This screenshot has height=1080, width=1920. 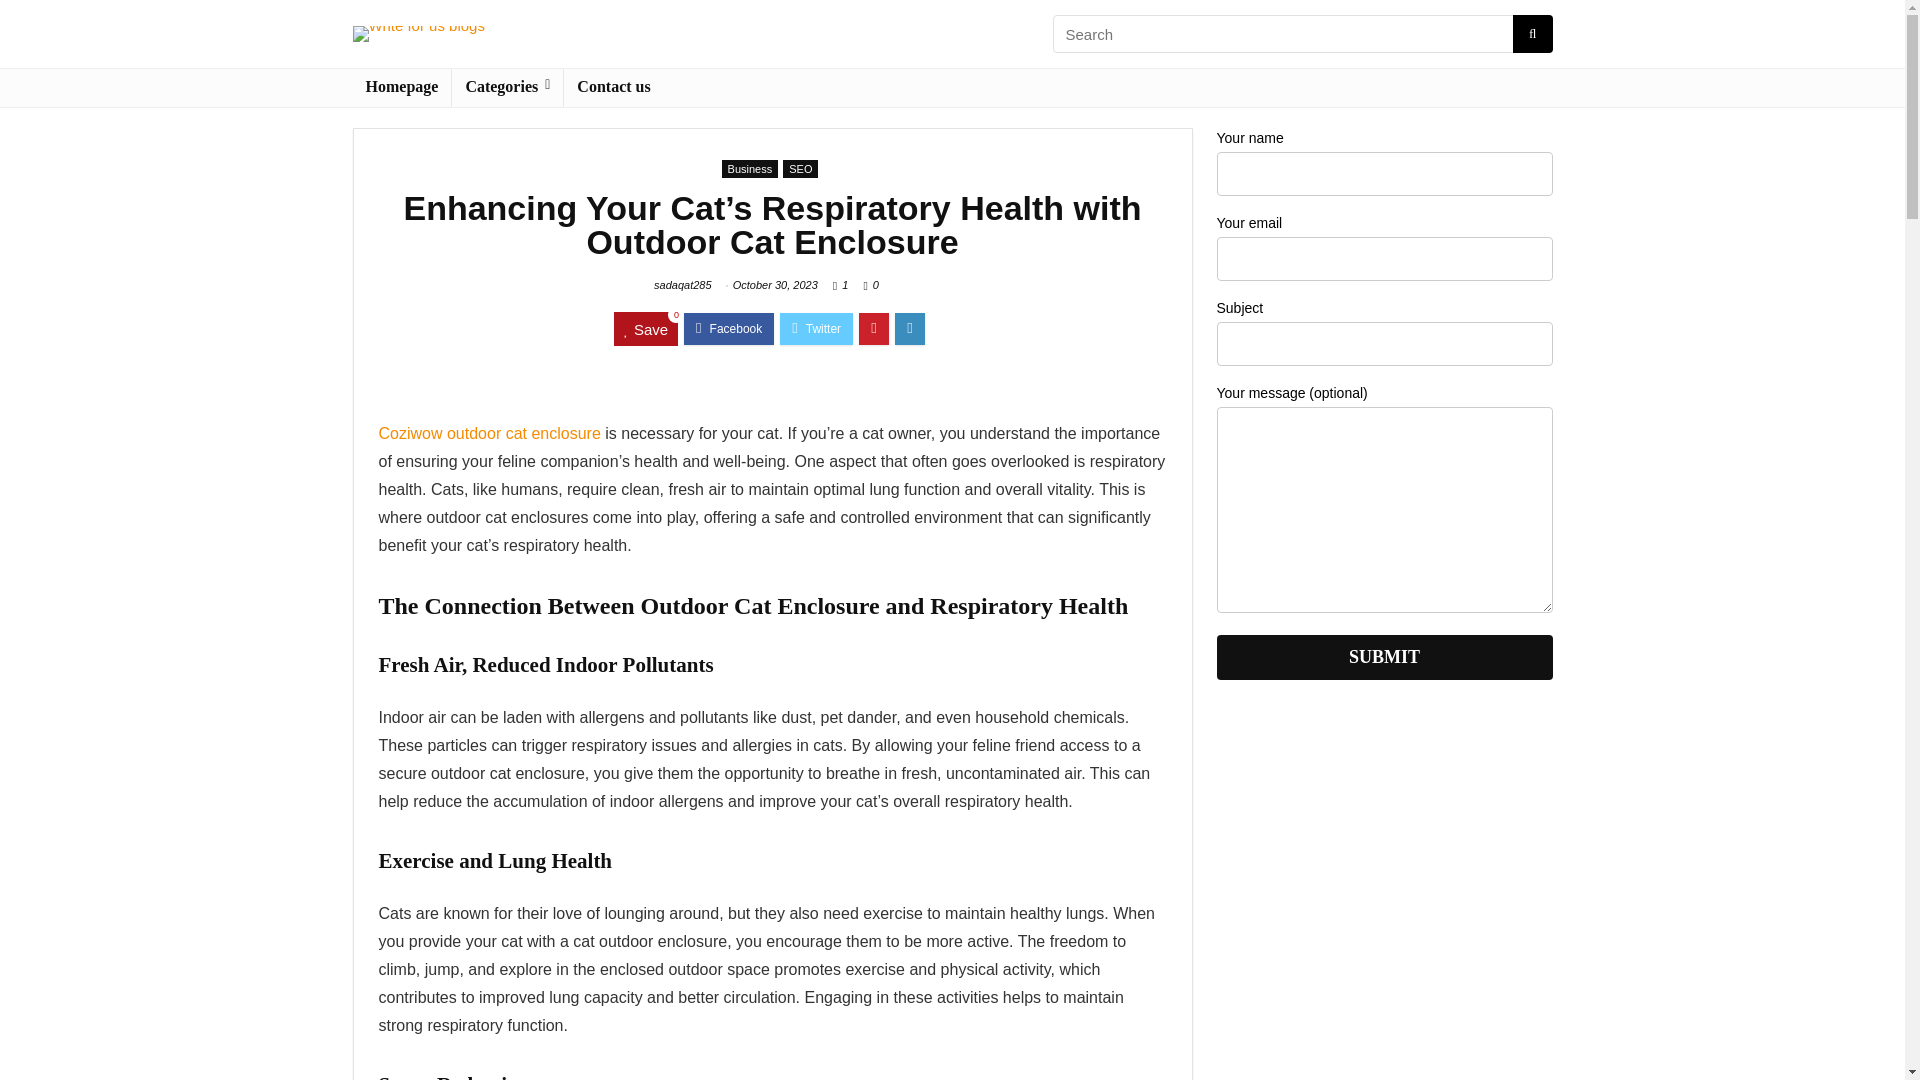 I want to click on Advertisement, so click(x=1383, y=901).